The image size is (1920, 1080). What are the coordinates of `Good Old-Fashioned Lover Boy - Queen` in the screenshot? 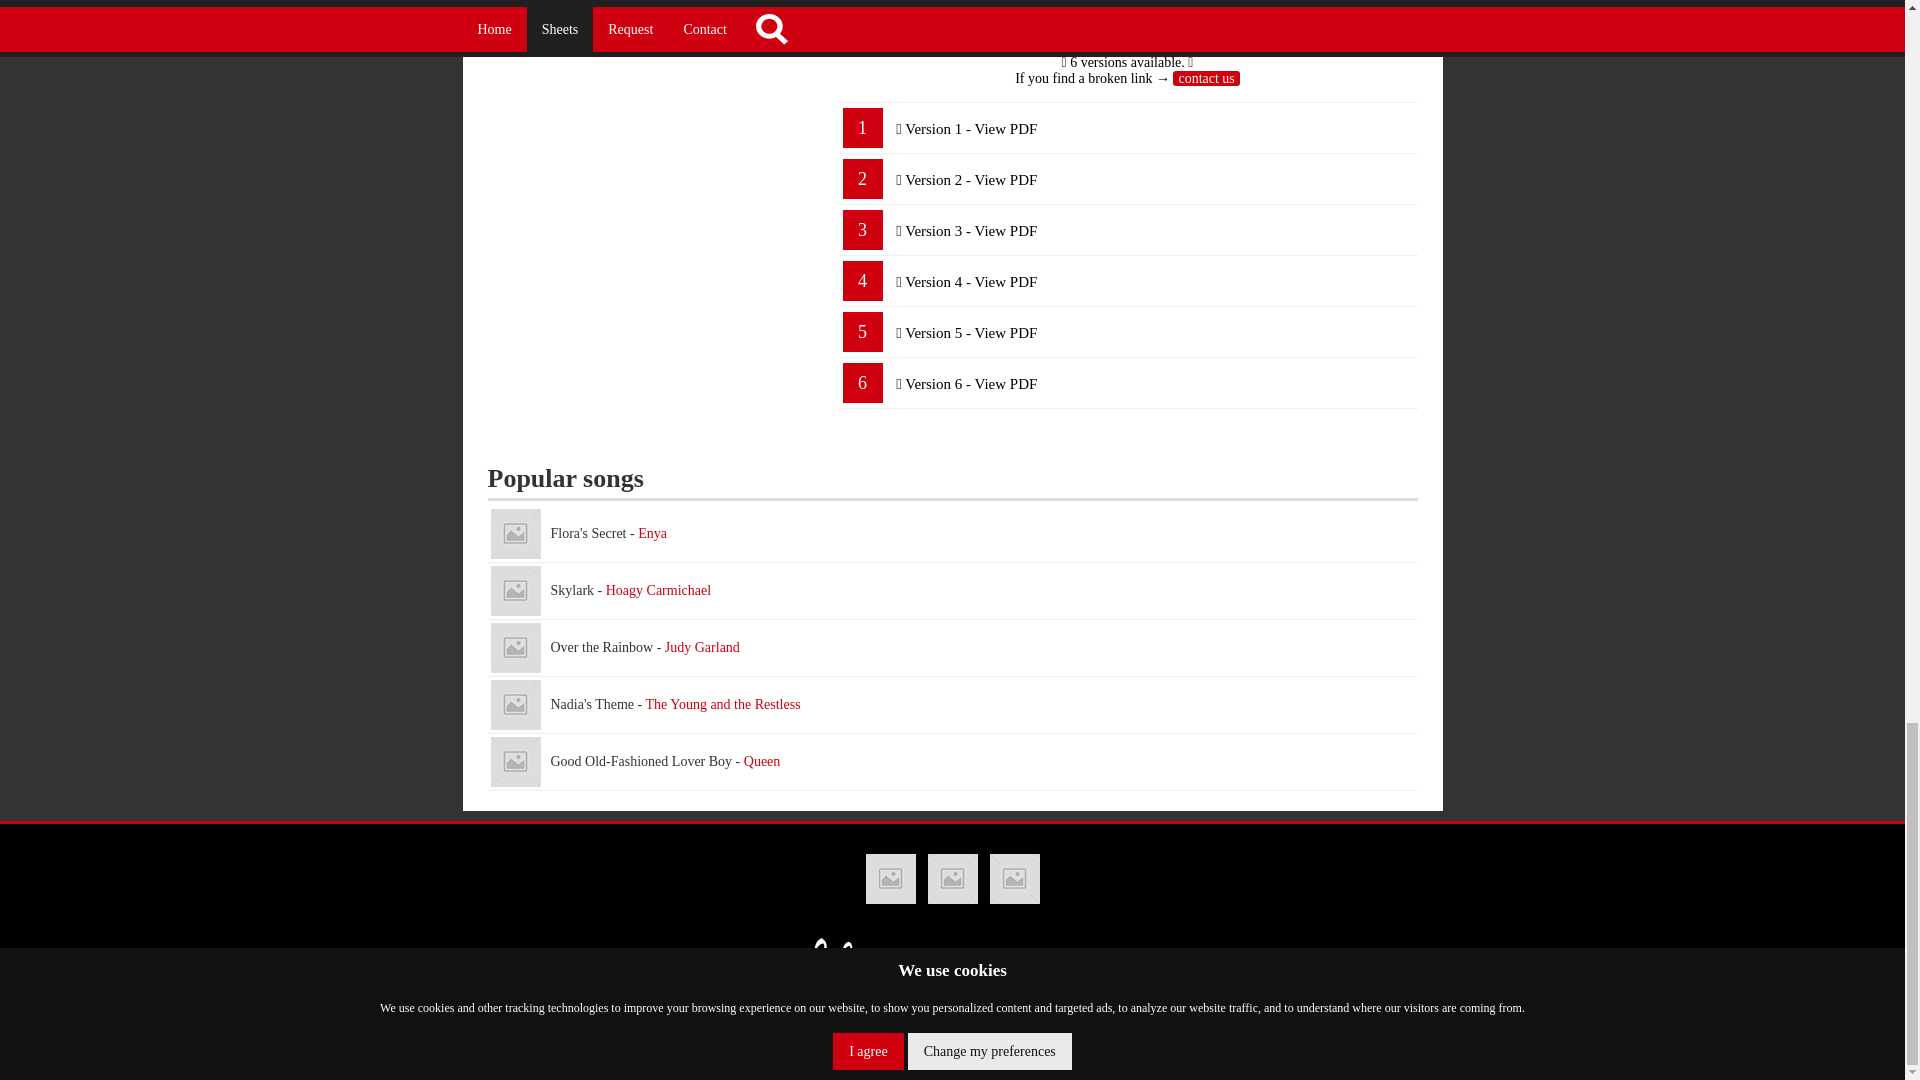 It's located at (952, 762).